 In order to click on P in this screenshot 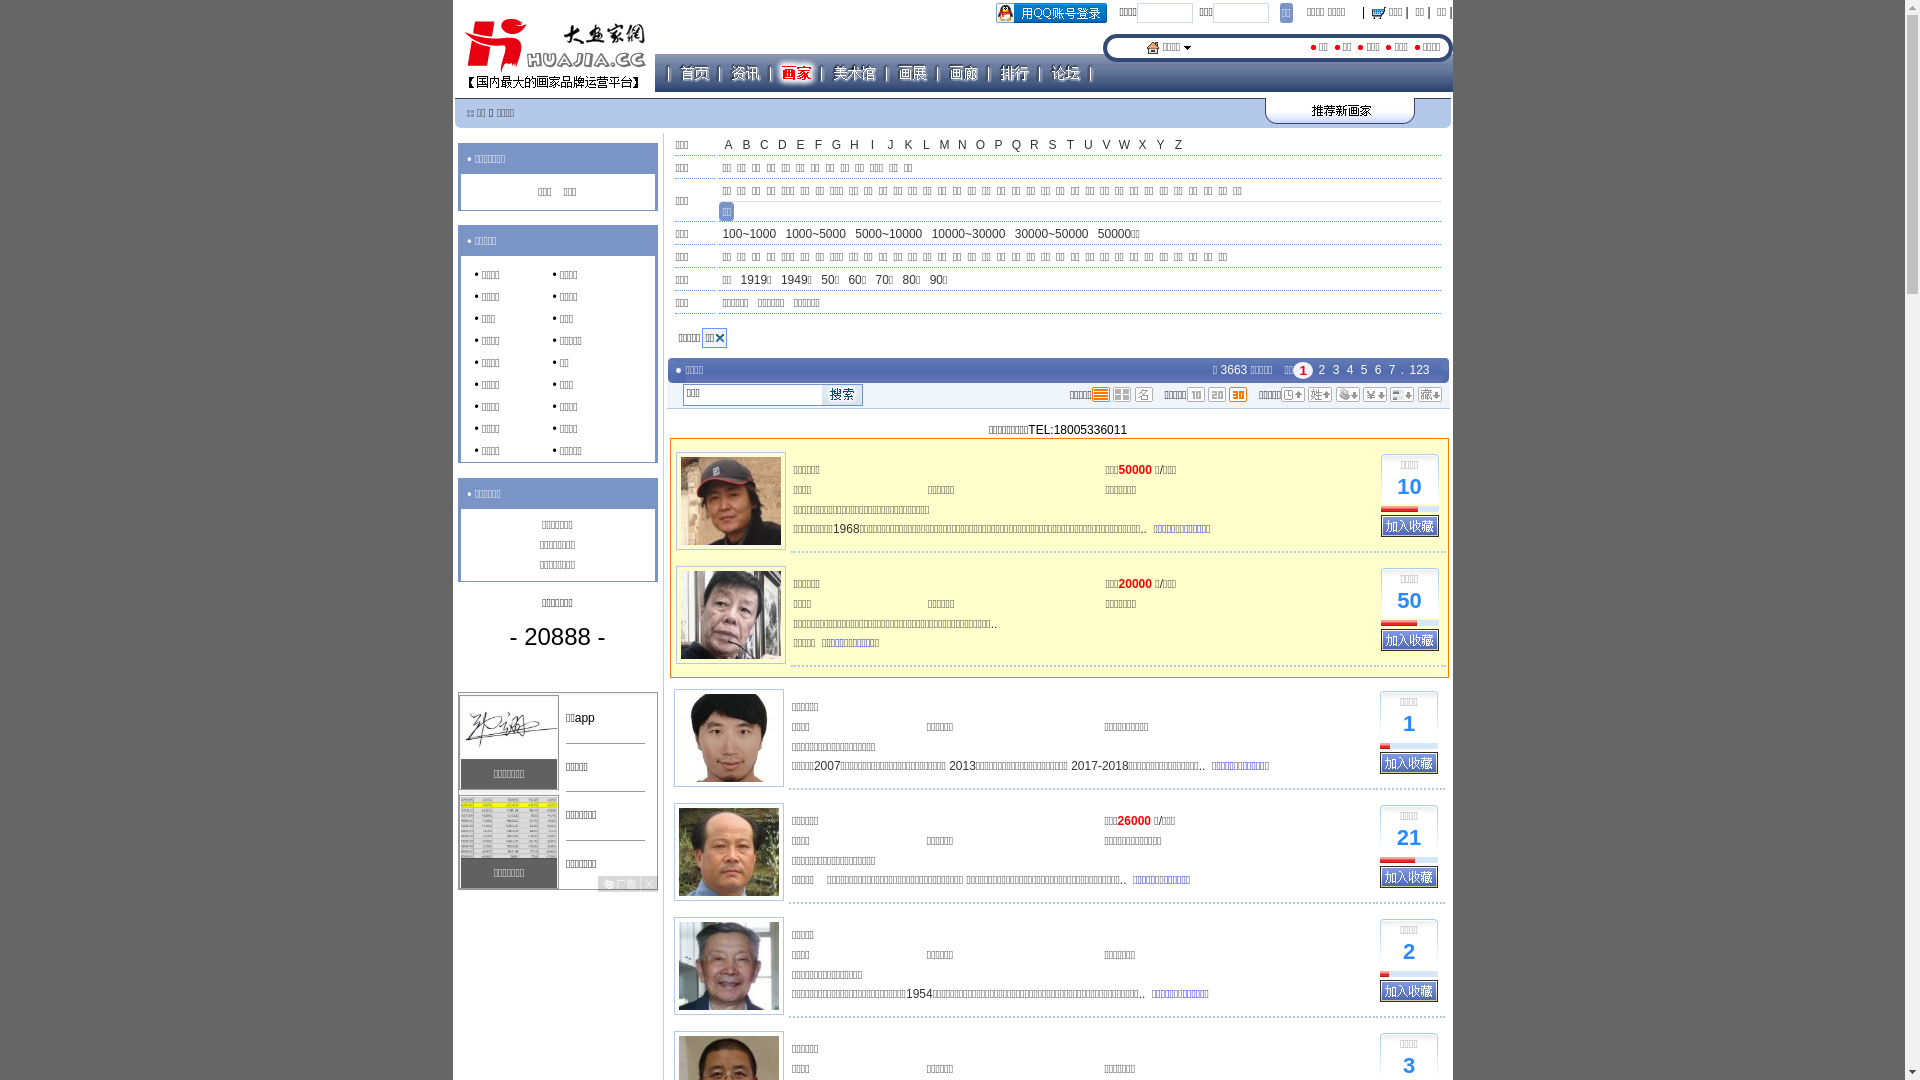, I will do `click(998, 146)`.